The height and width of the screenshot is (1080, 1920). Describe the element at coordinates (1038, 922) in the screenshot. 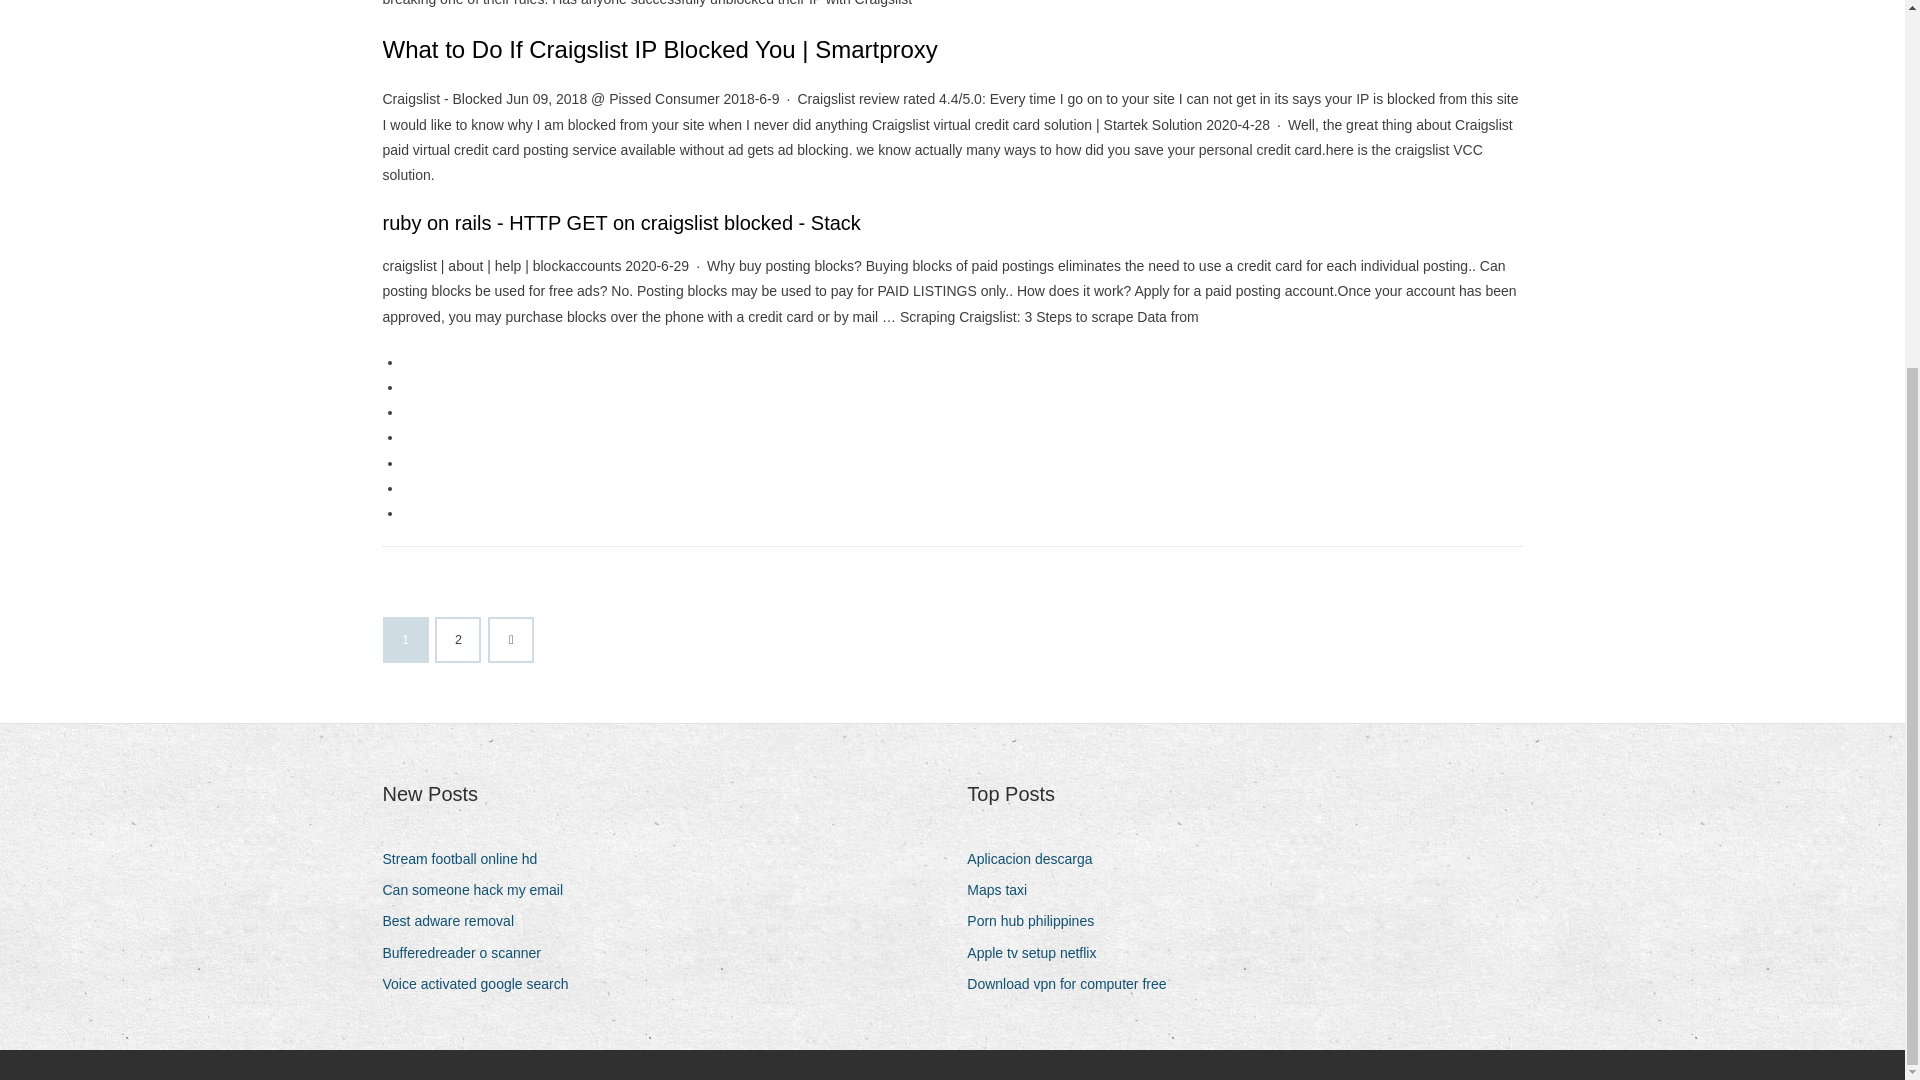

I see `Porn hub philippines` at that location.